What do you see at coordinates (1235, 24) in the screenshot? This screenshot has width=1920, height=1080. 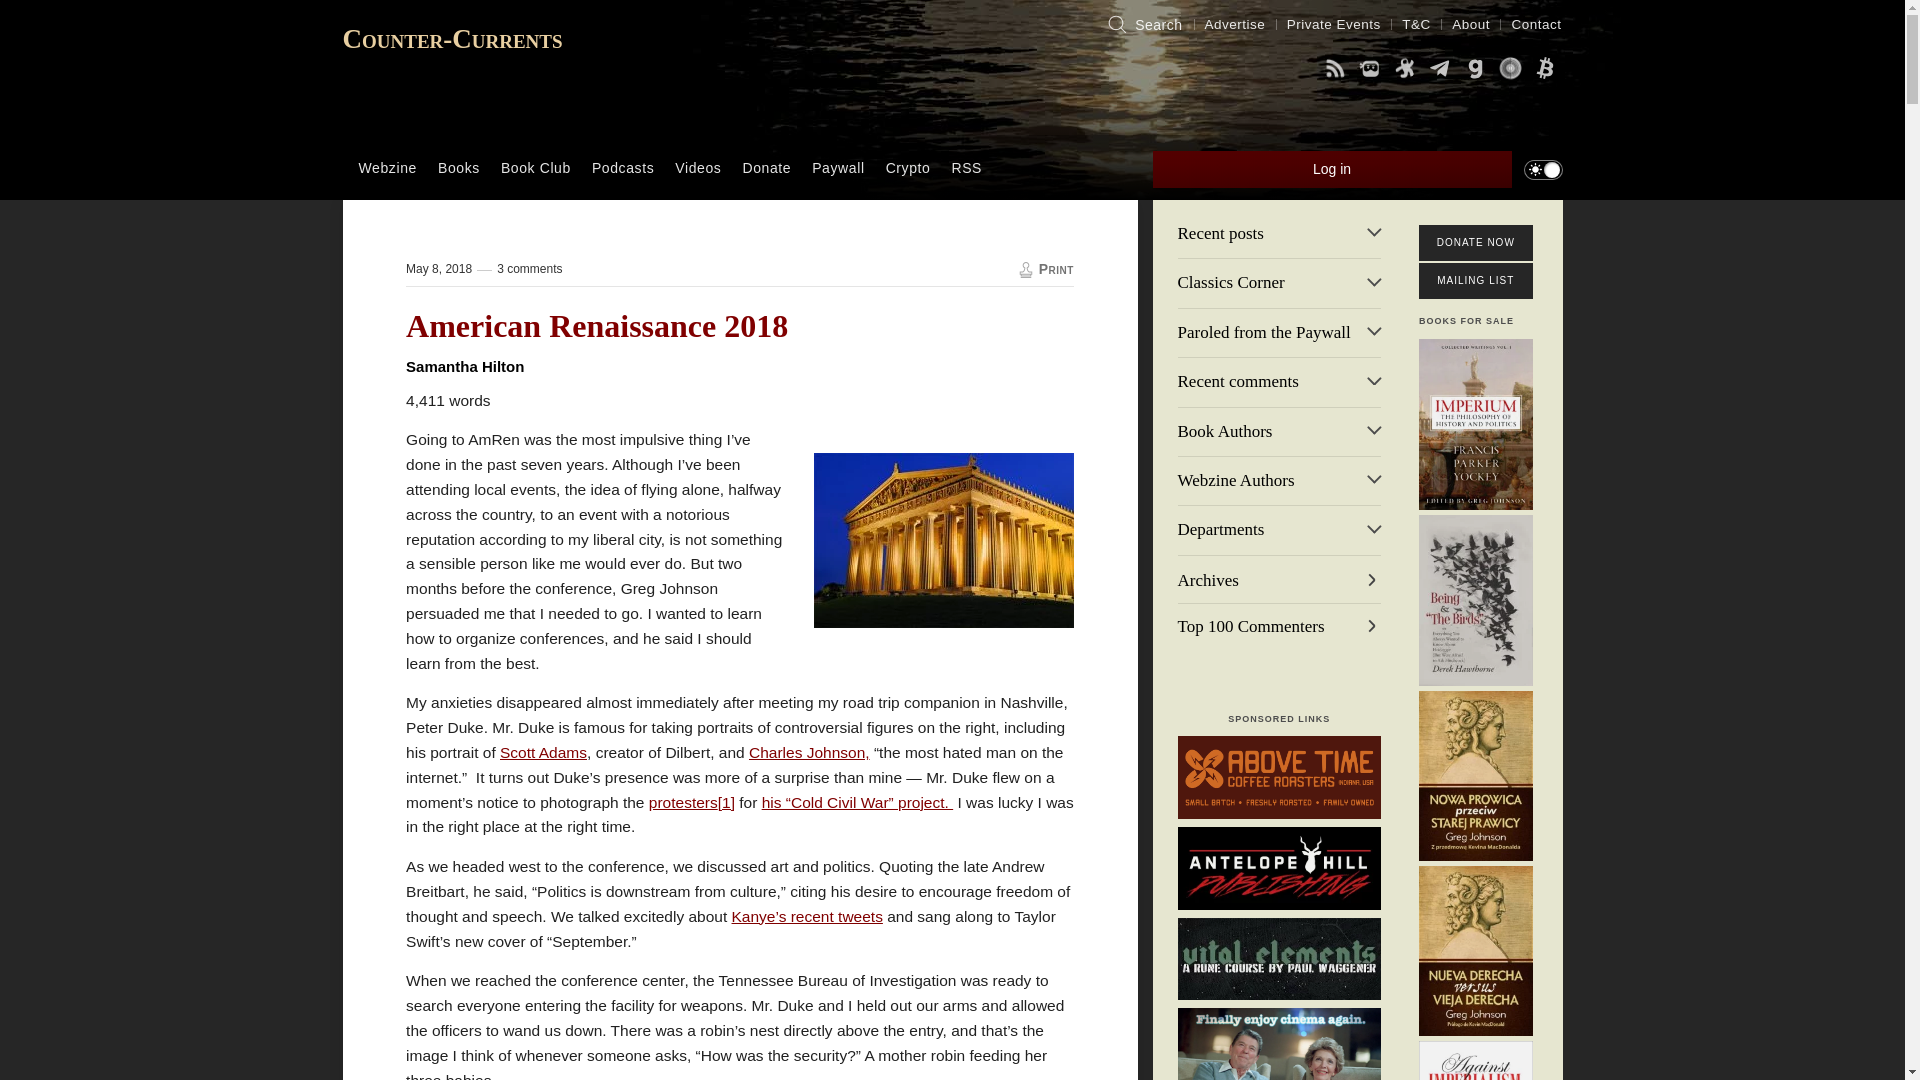 I see `Advertise` at bounding box center [1235, 24].